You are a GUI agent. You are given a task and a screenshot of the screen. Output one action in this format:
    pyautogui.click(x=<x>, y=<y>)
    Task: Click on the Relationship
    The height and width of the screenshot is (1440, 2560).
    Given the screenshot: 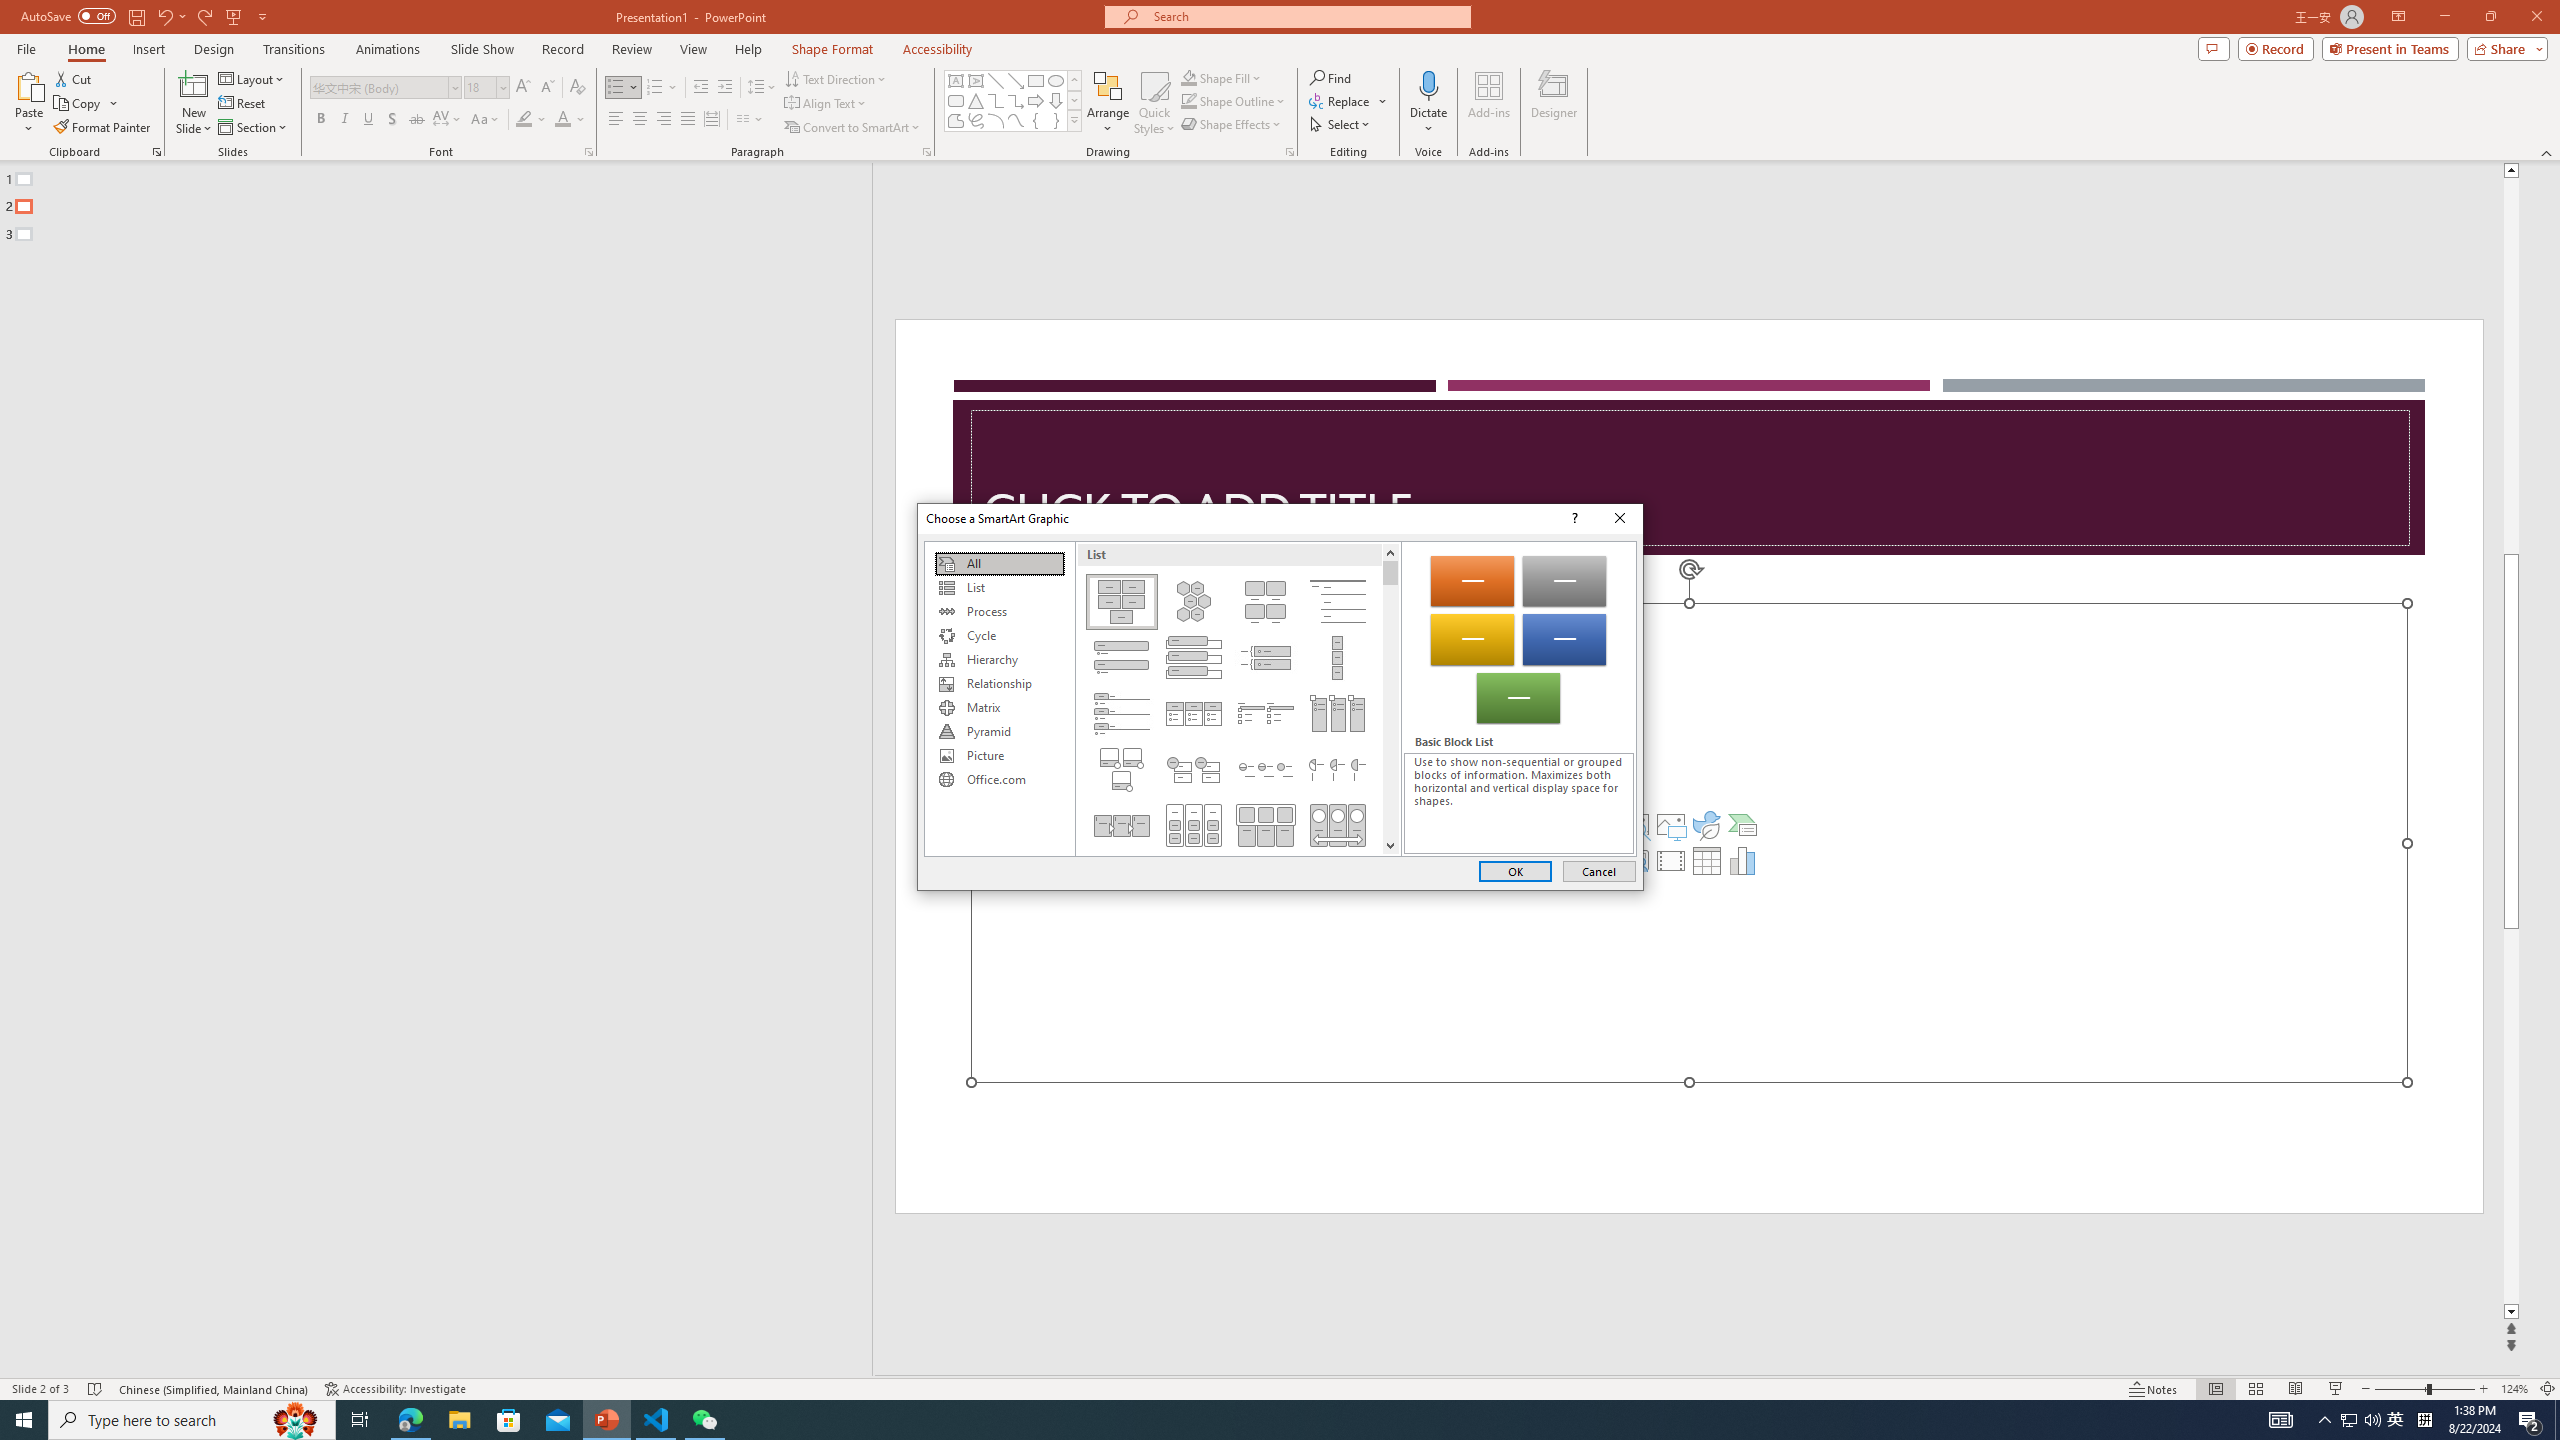 What is the action you would take?
    pyautogui.click(x=999, y=684)
    